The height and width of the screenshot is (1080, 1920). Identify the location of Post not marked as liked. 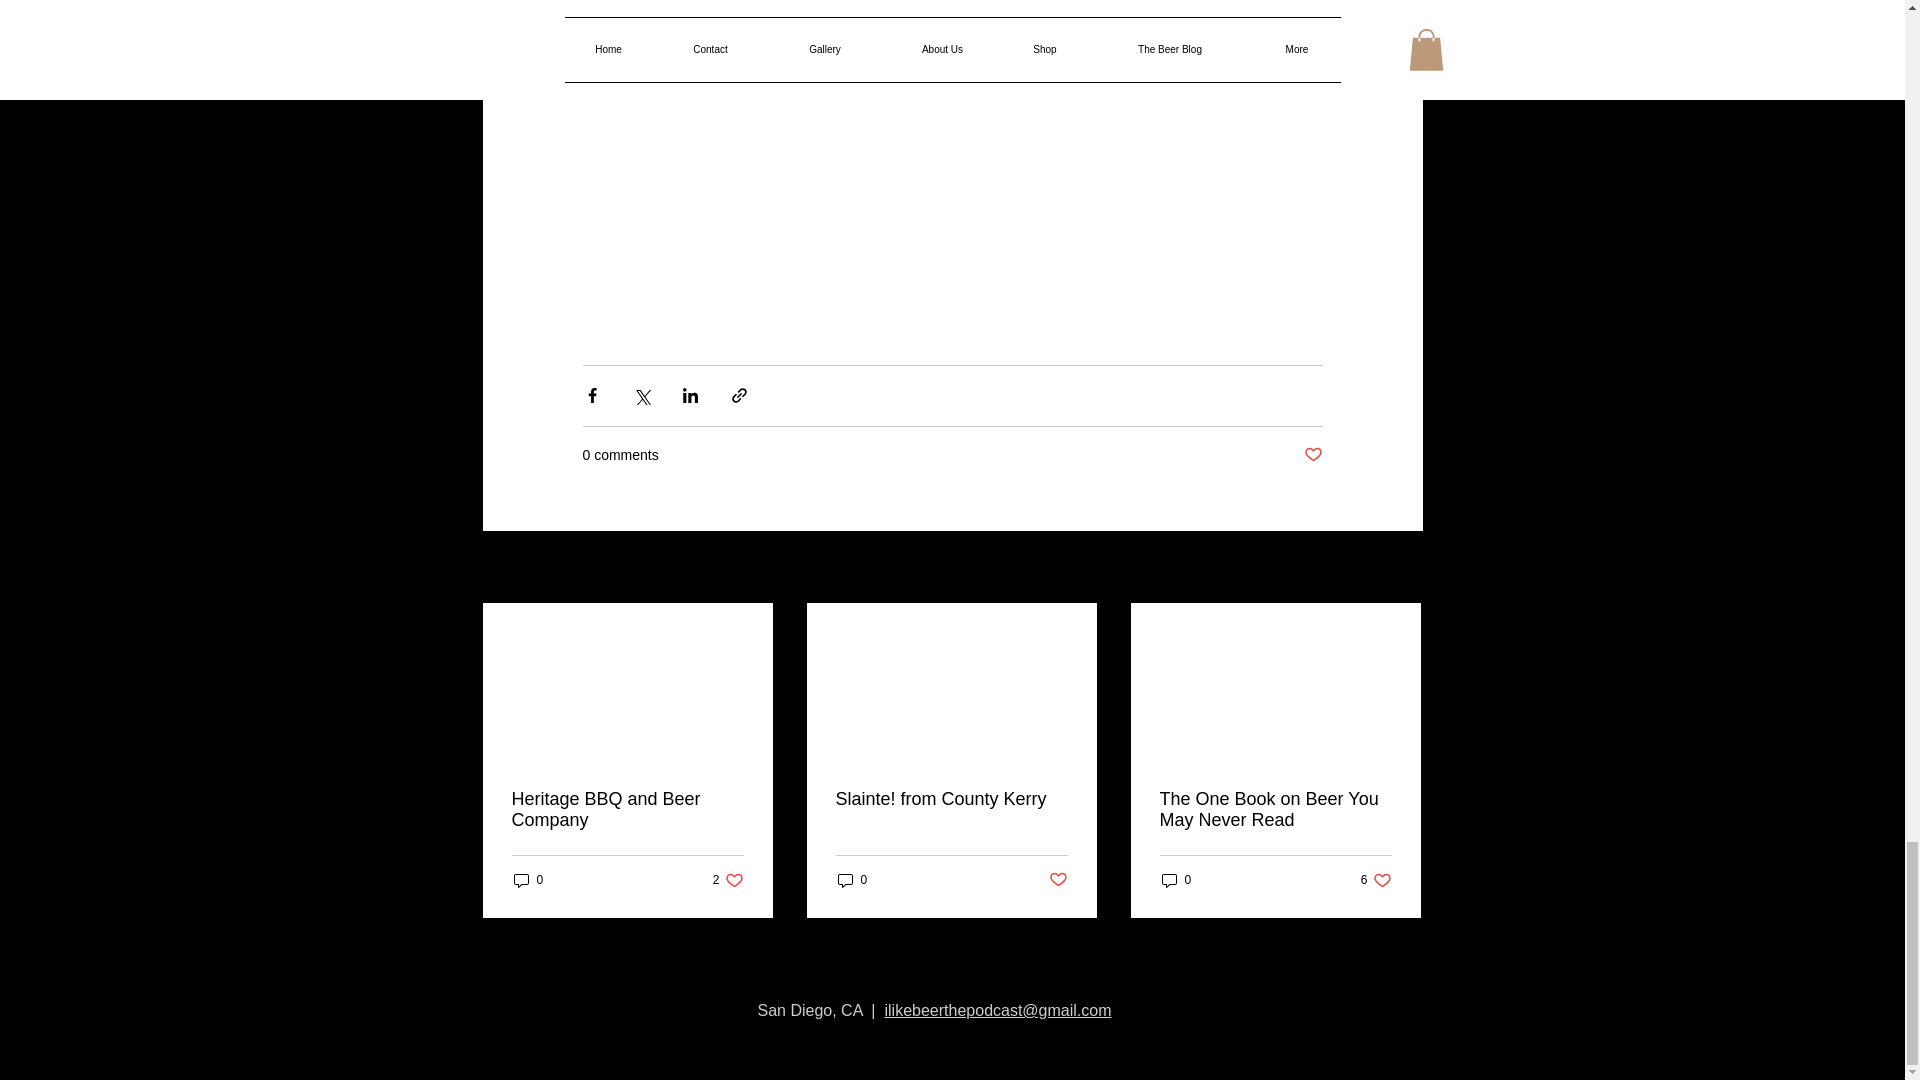
(1400, 568).